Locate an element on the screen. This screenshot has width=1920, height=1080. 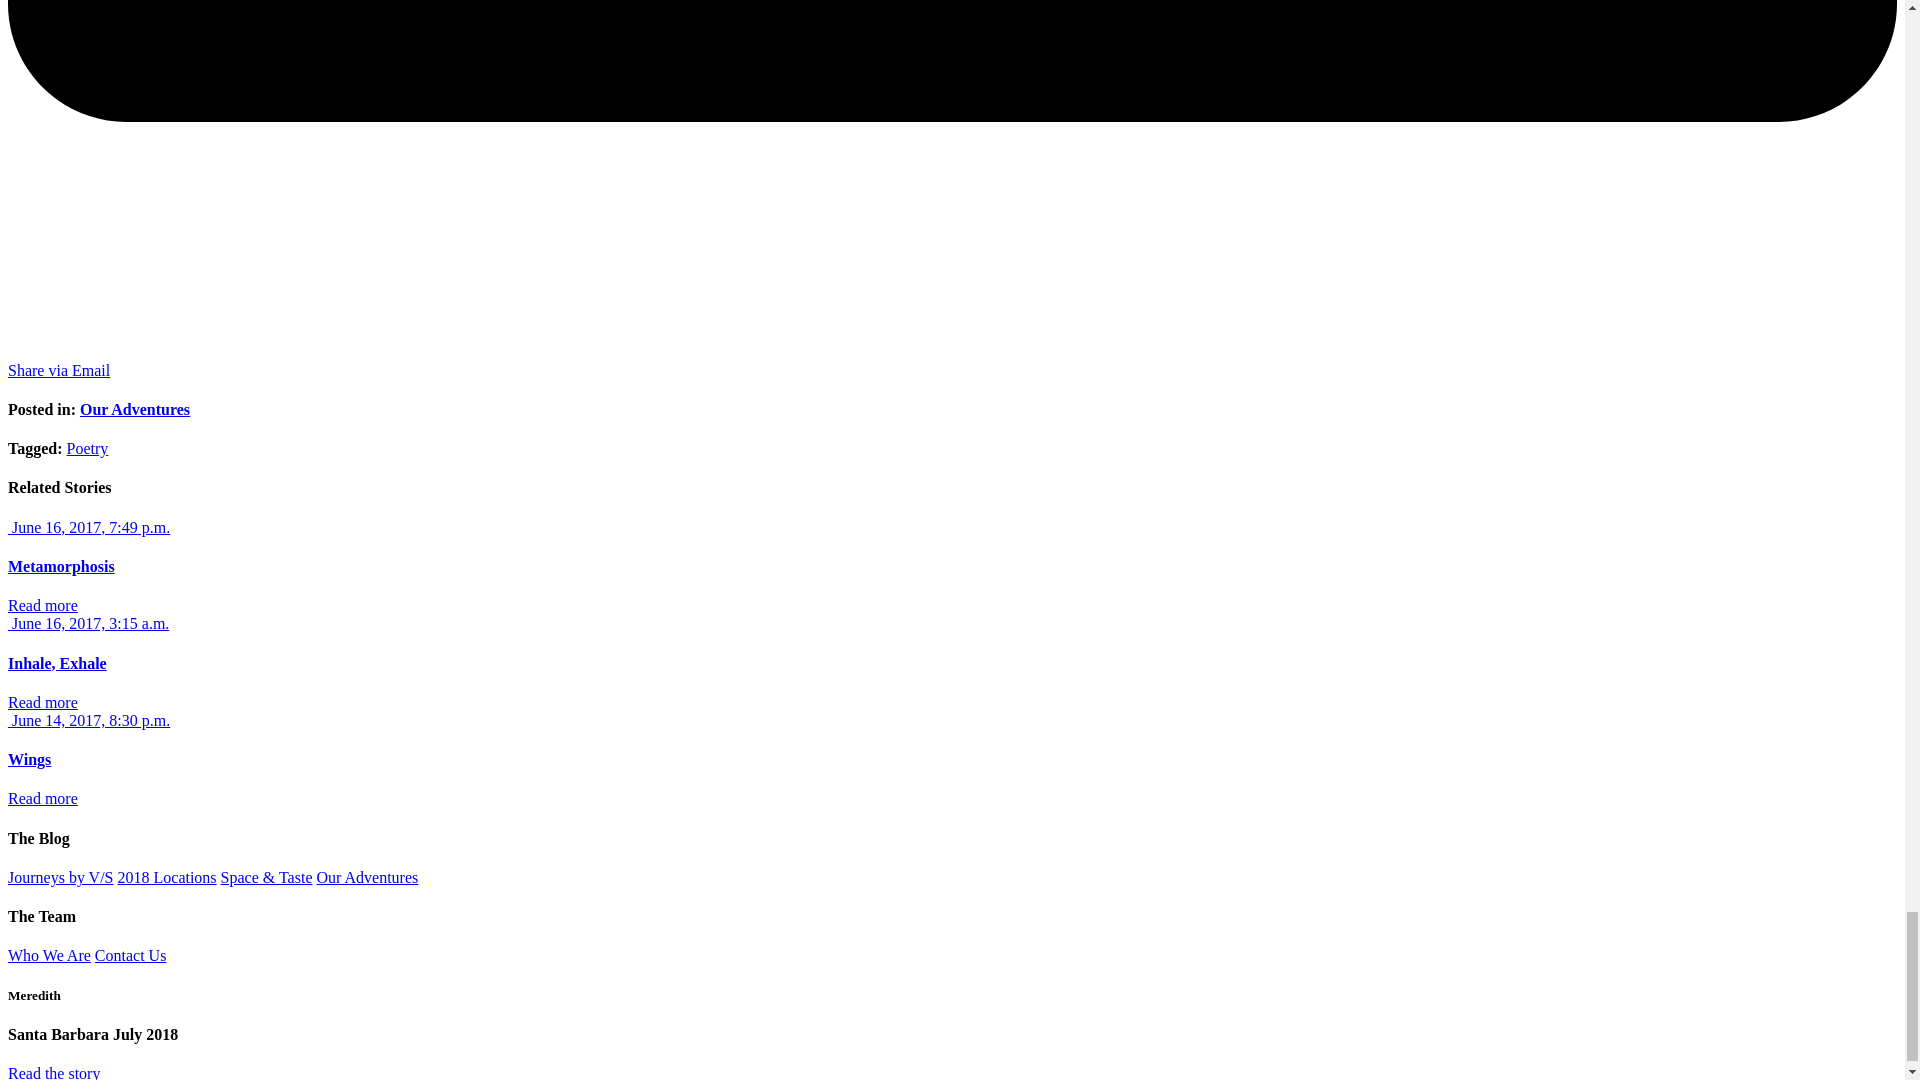
Metamorphosis is located at coordinates (61, 566).